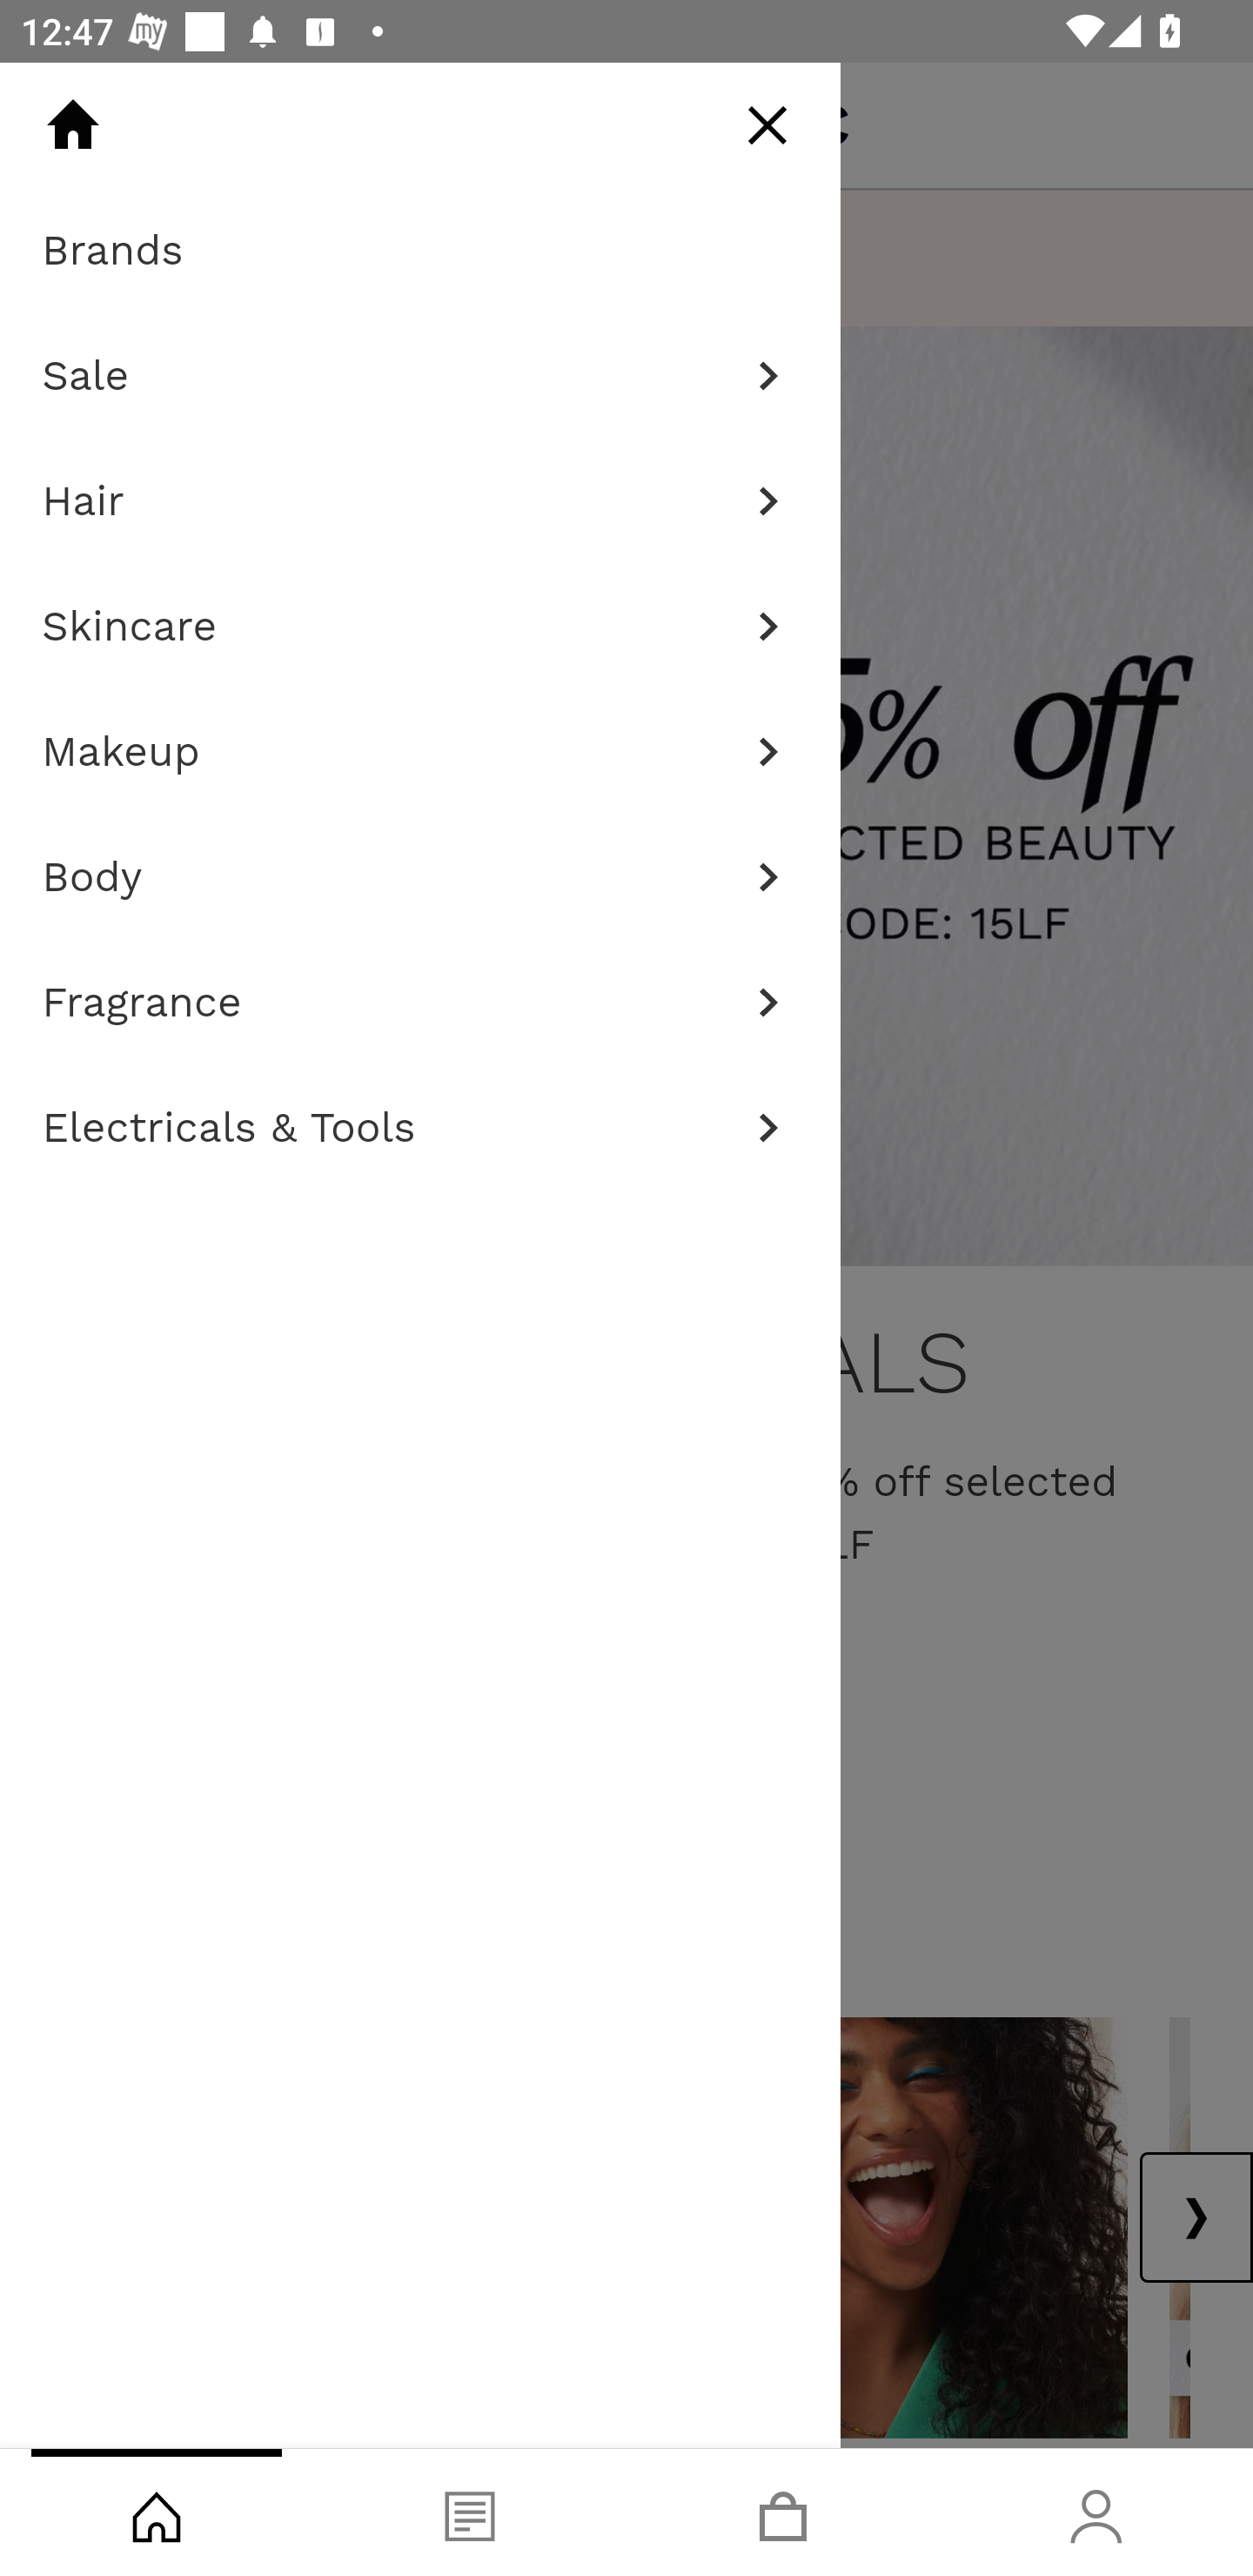  What do you see at coordinates (420, 376) in the screenshot?
I see `Sale` at bounding box center [420, 376].